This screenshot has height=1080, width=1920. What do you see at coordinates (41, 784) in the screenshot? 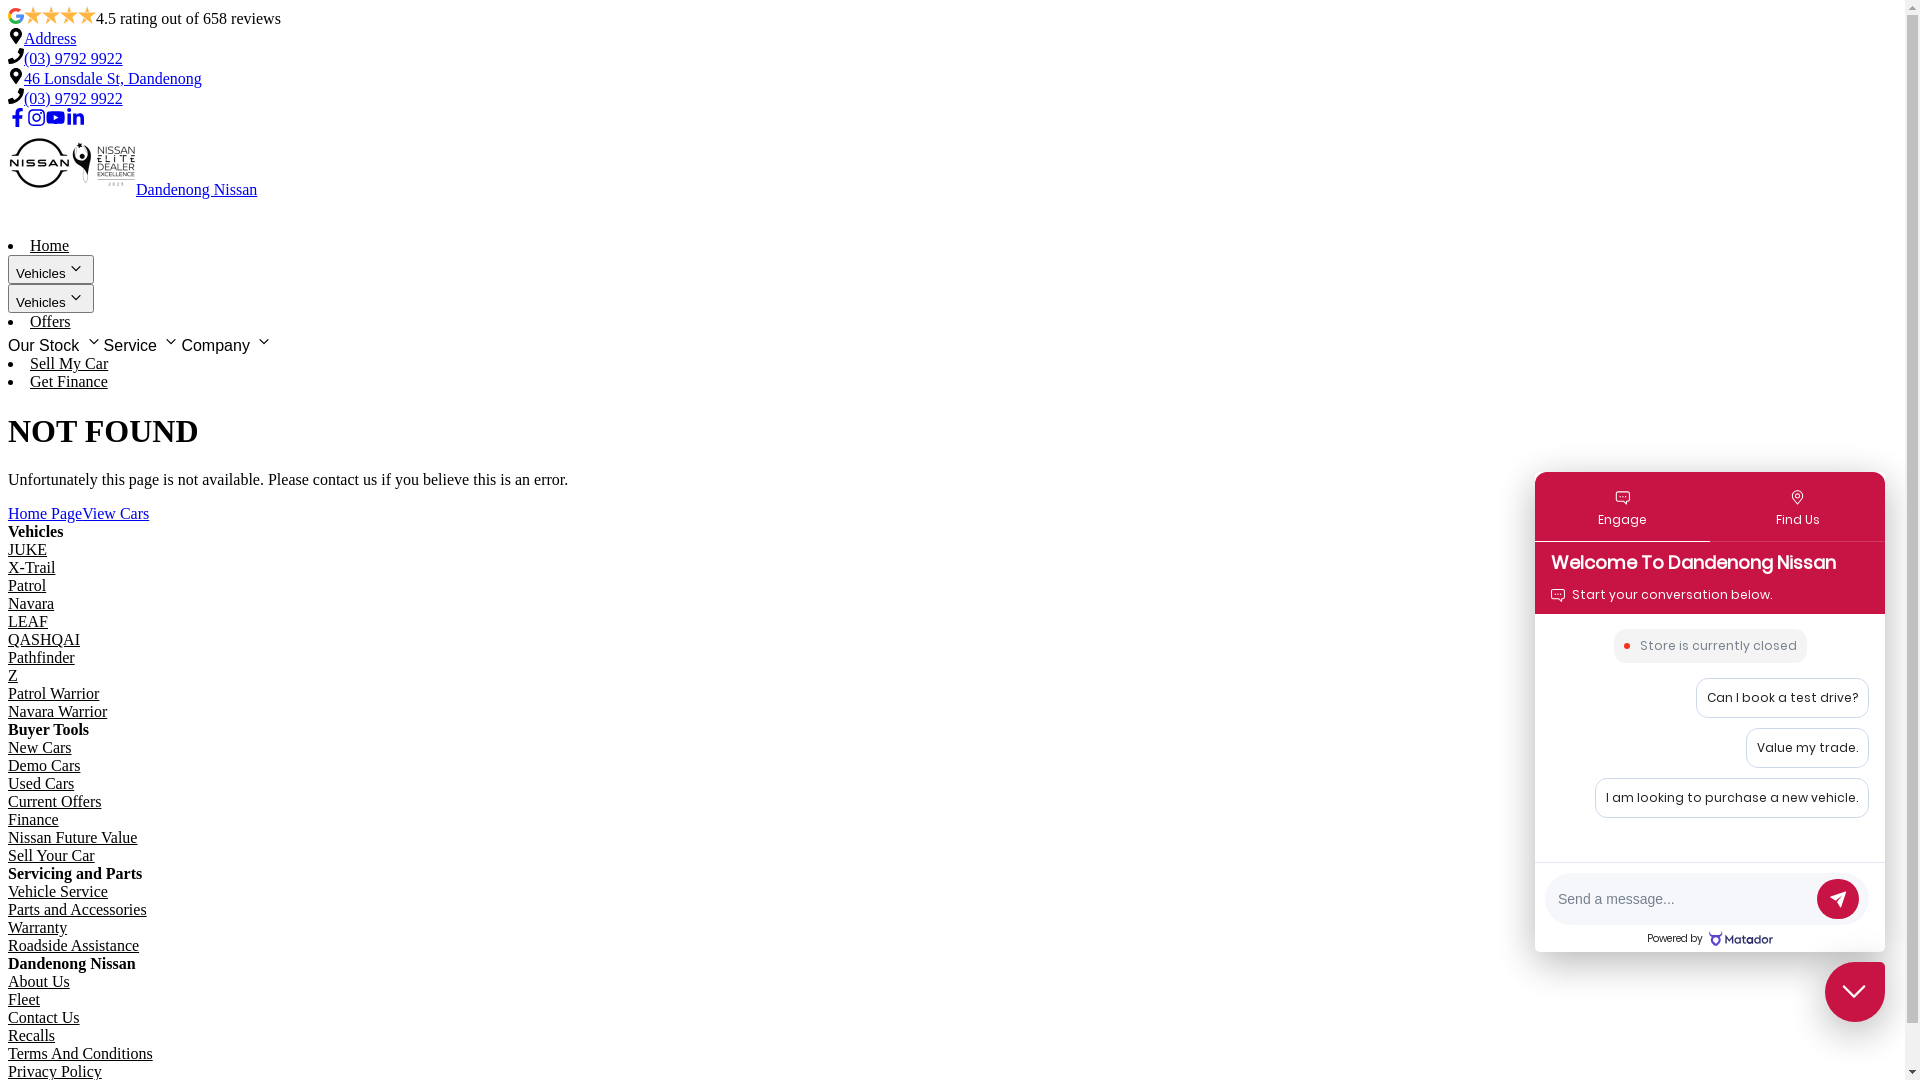
I see `Used Cars` at bounding box center [41, 784].